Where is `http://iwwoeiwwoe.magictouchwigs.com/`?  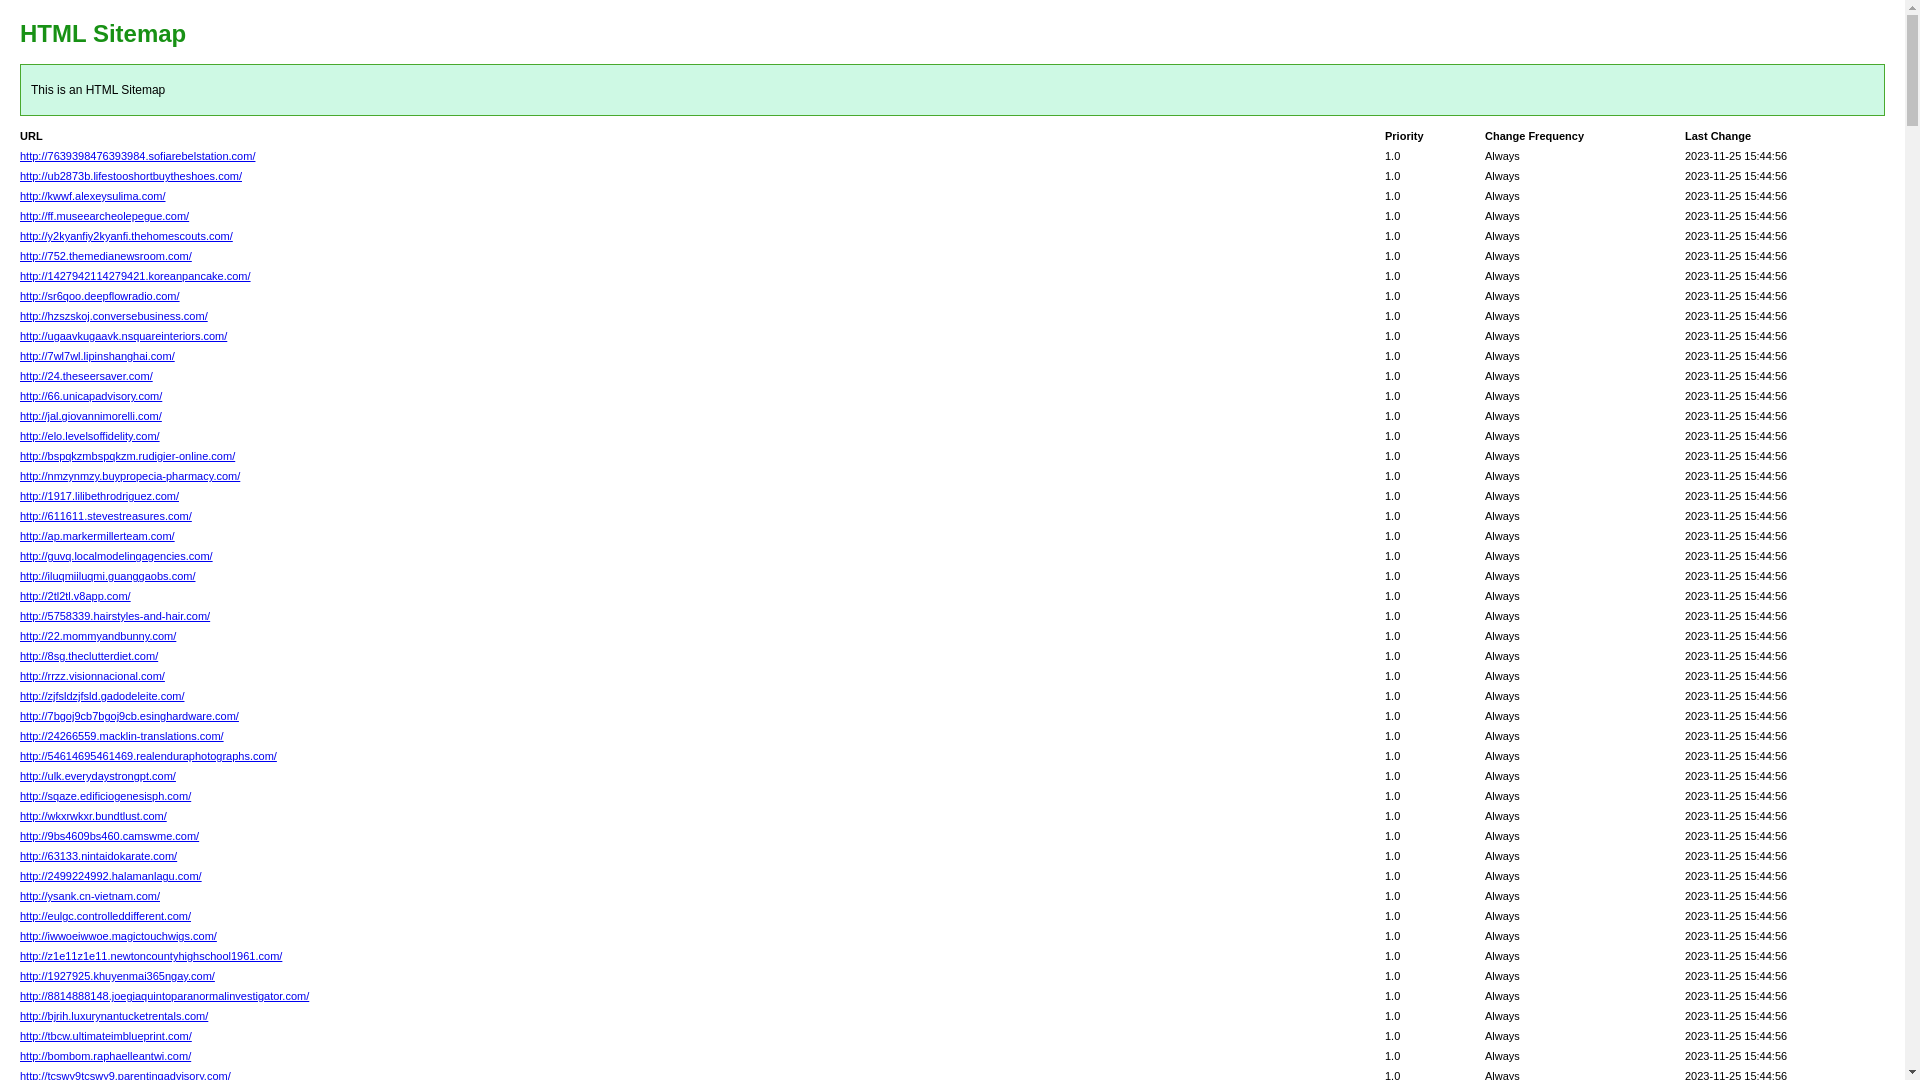 http://iwwoeiwwoe.magictouchwigs.com/ is located at coordinates (118, 936).